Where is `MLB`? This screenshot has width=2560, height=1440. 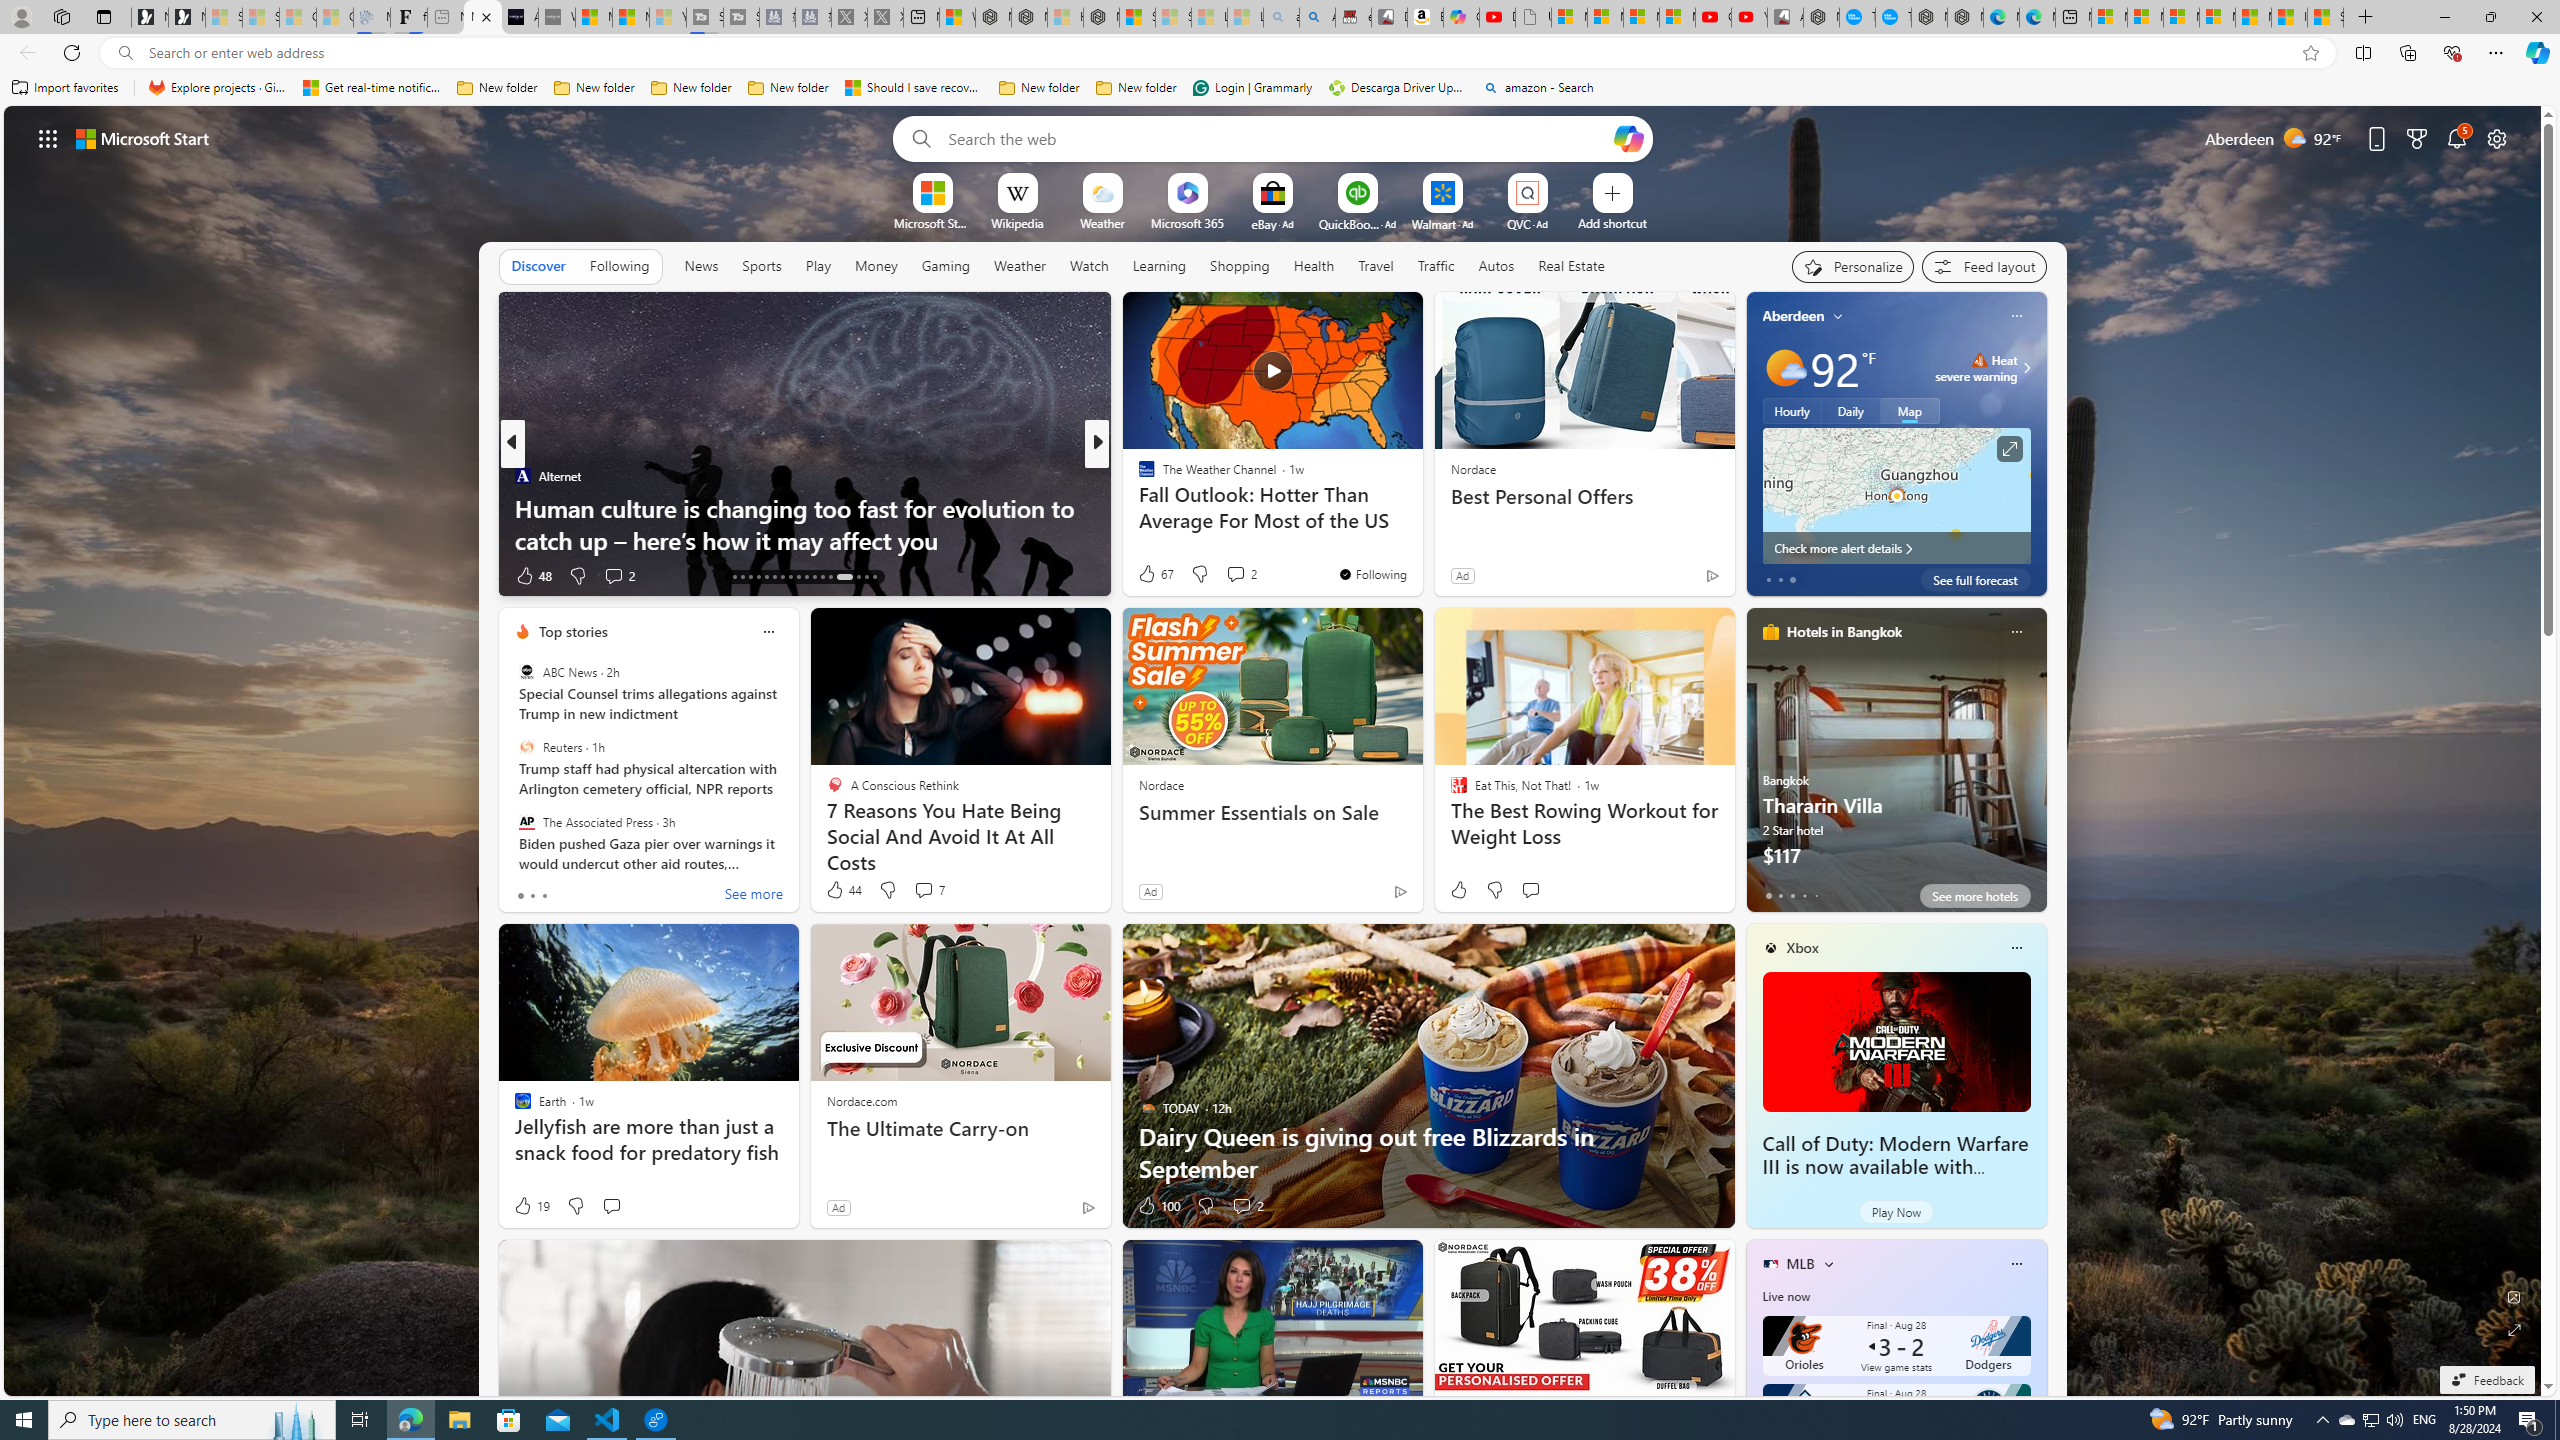
MLB is located at coordinates (1800, 1264).